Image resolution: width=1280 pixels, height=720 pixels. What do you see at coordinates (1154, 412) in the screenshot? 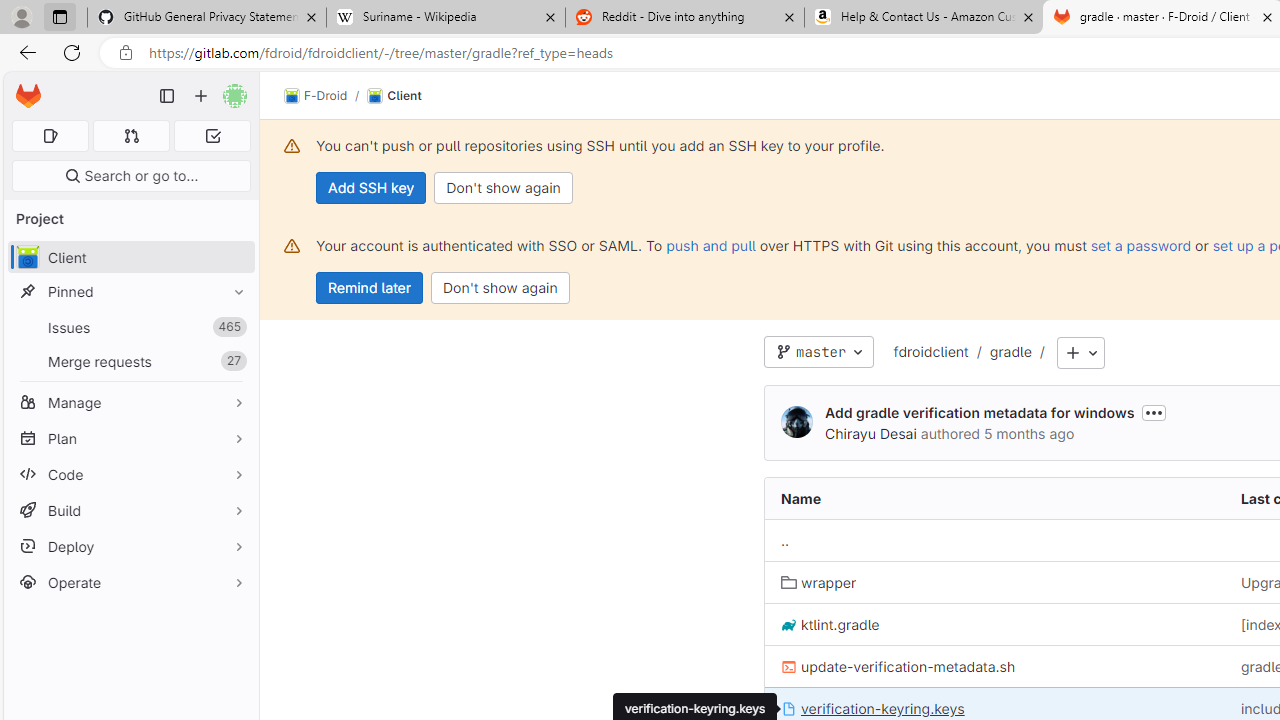
I see `Toggle commit description` at bounding box center [1154, 412].